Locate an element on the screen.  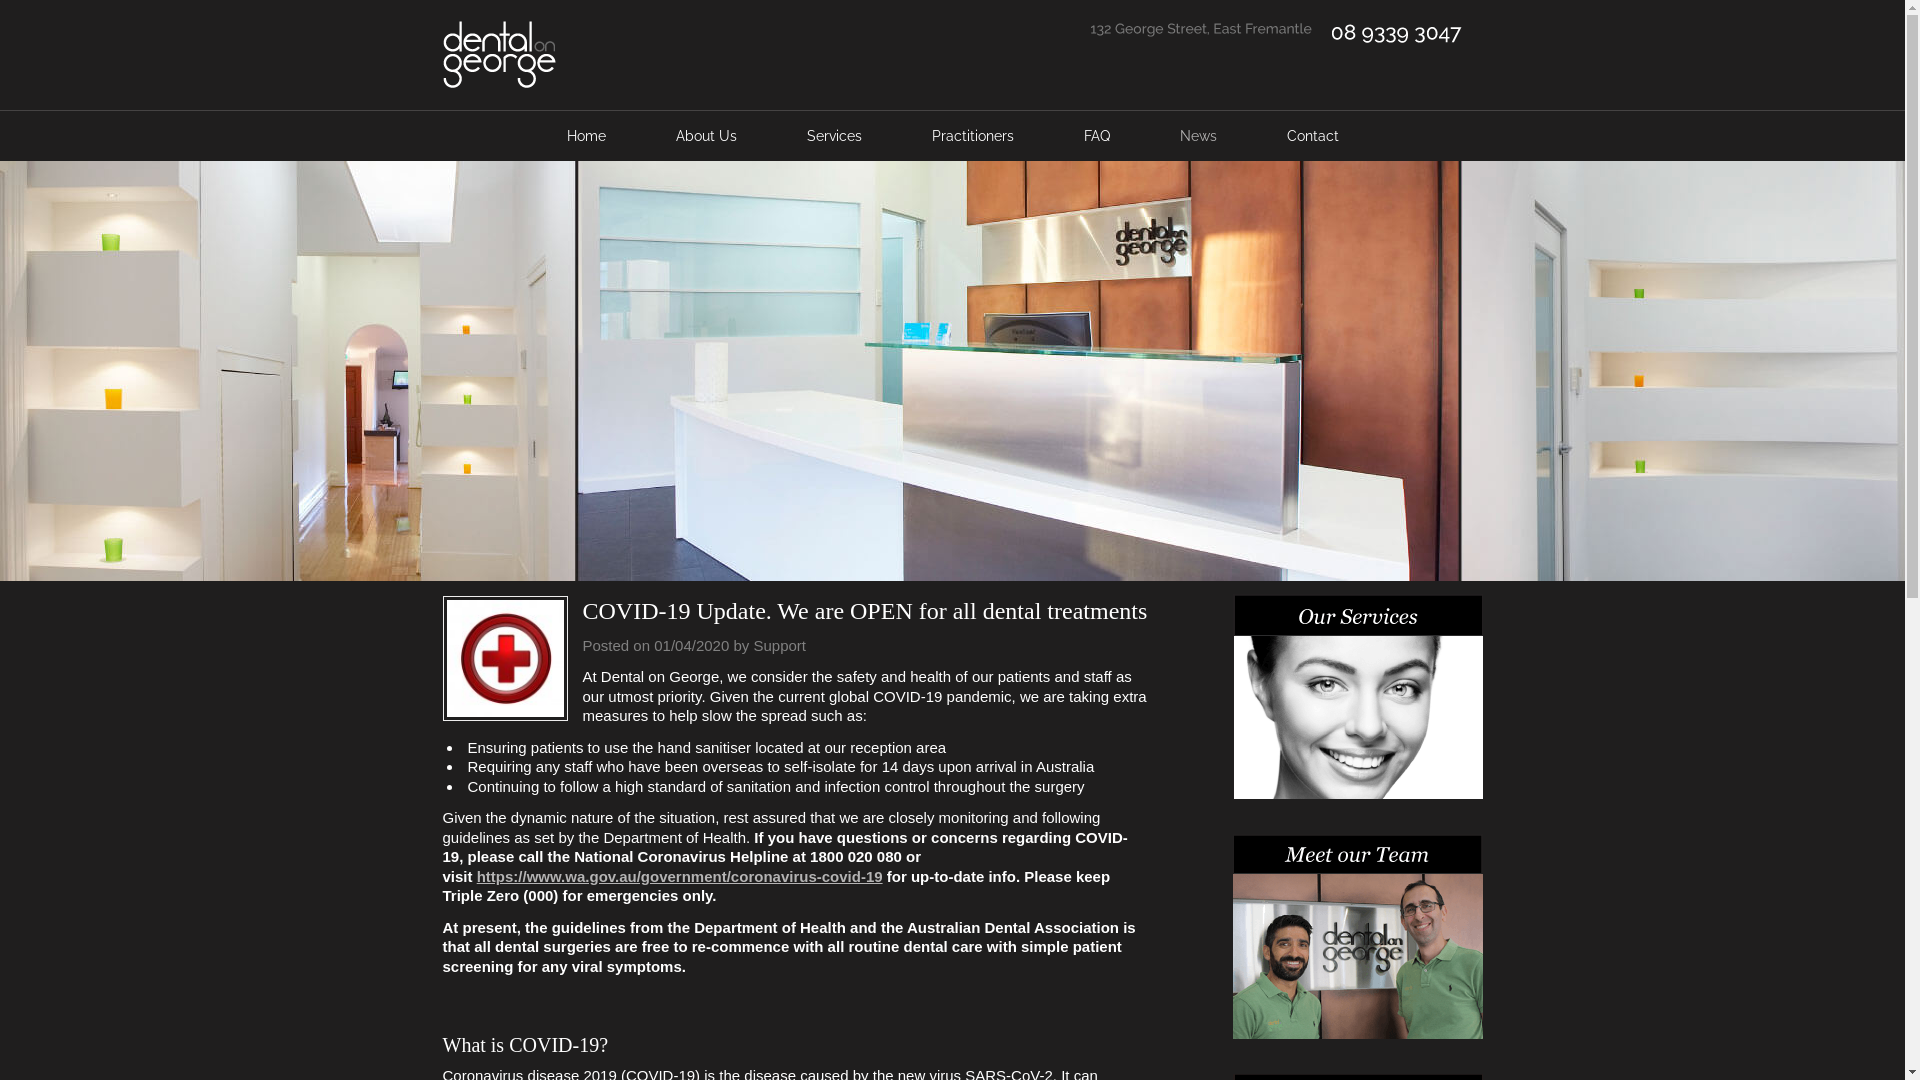
Support is located at coordinates (780, 646).